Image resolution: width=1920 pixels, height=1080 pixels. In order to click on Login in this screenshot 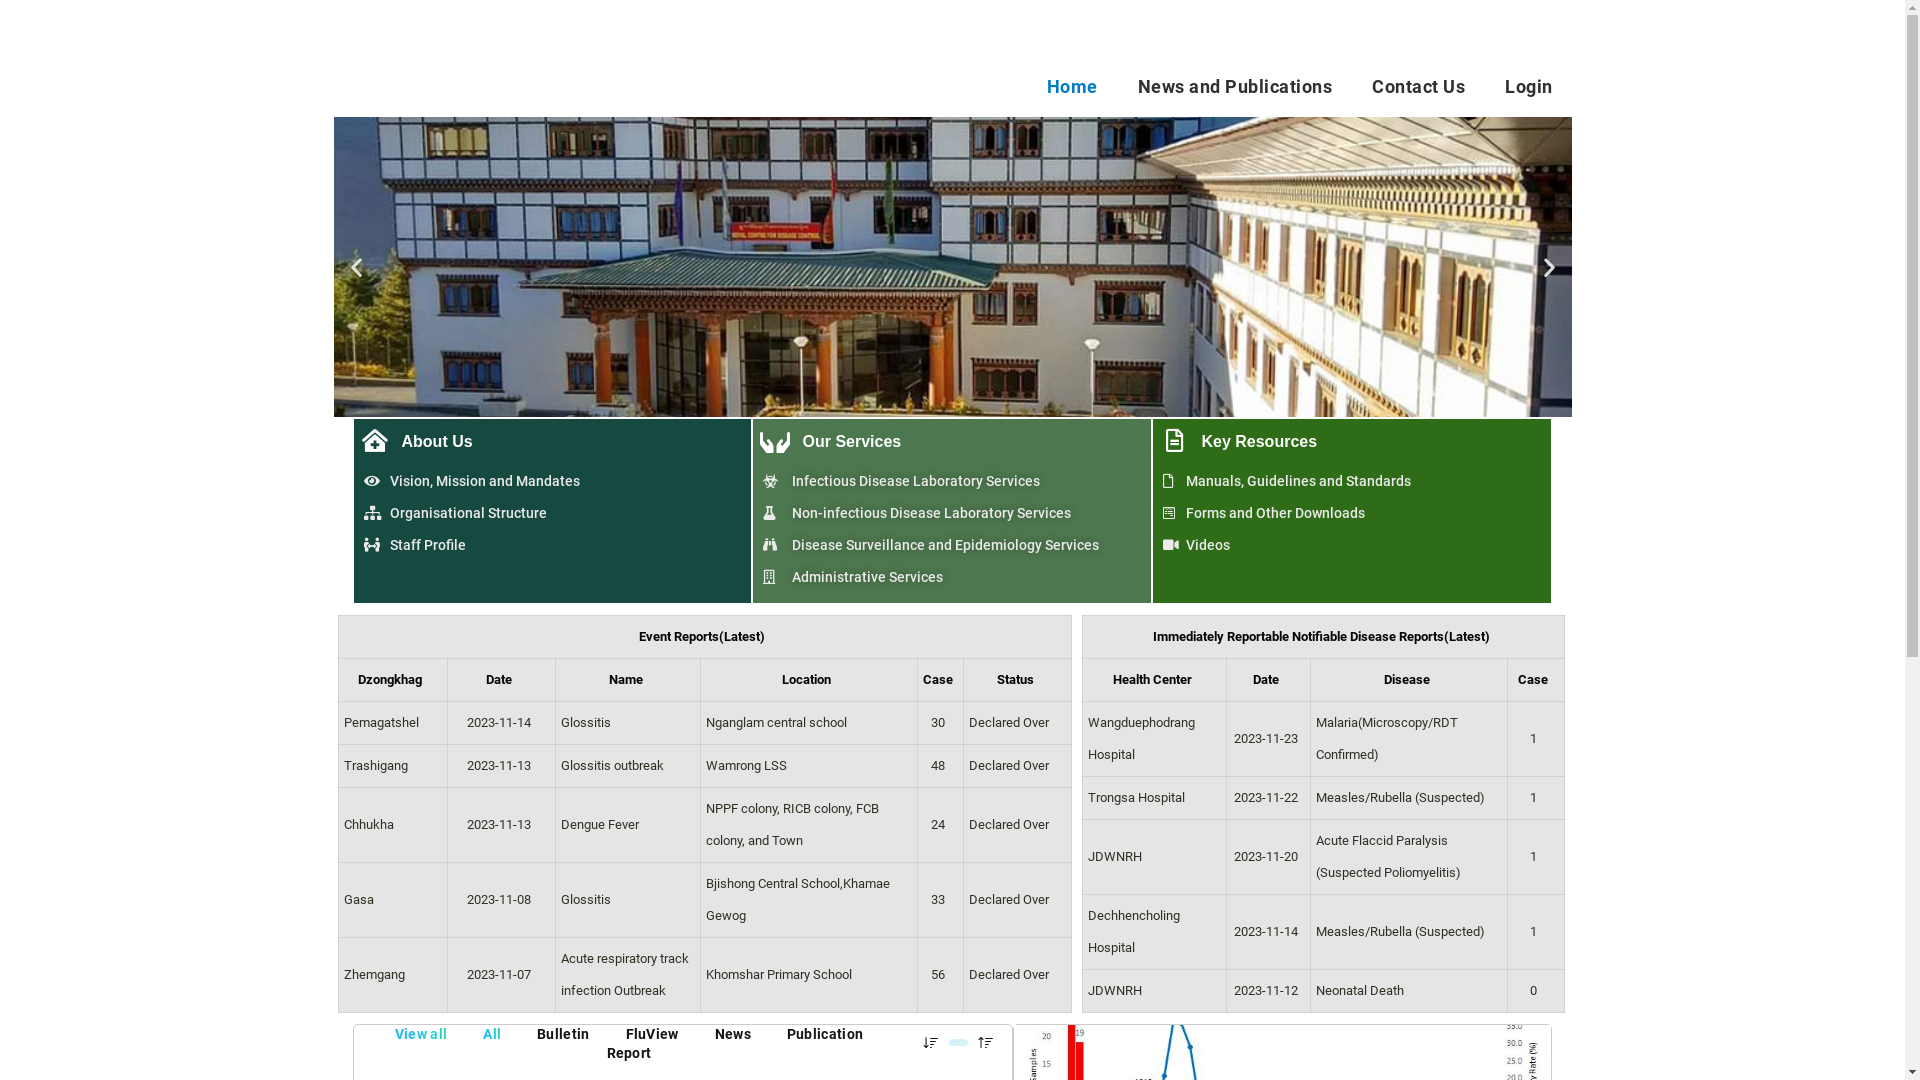, I will do `click(1529, 86)`.